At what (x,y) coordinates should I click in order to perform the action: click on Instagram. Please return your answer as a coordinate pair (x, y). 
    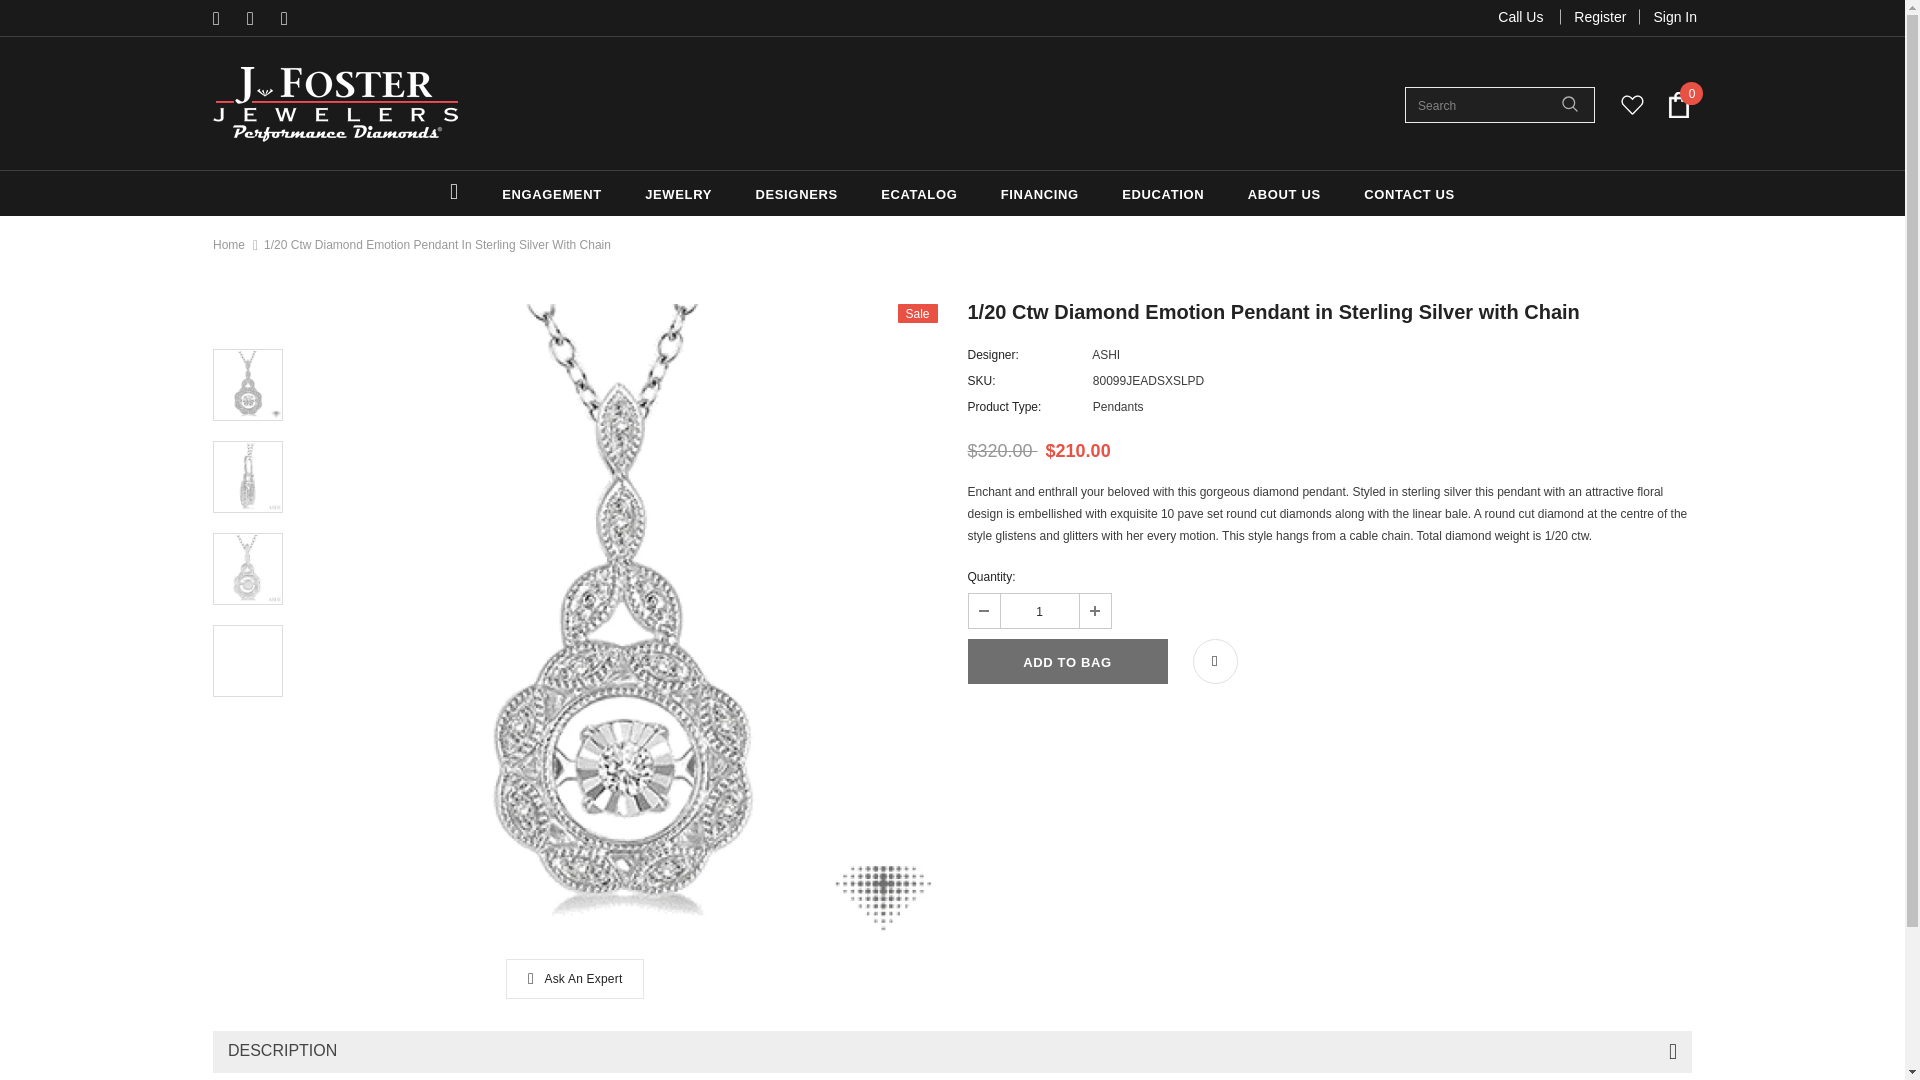
    Looking at the image, I should click on (292, 19).